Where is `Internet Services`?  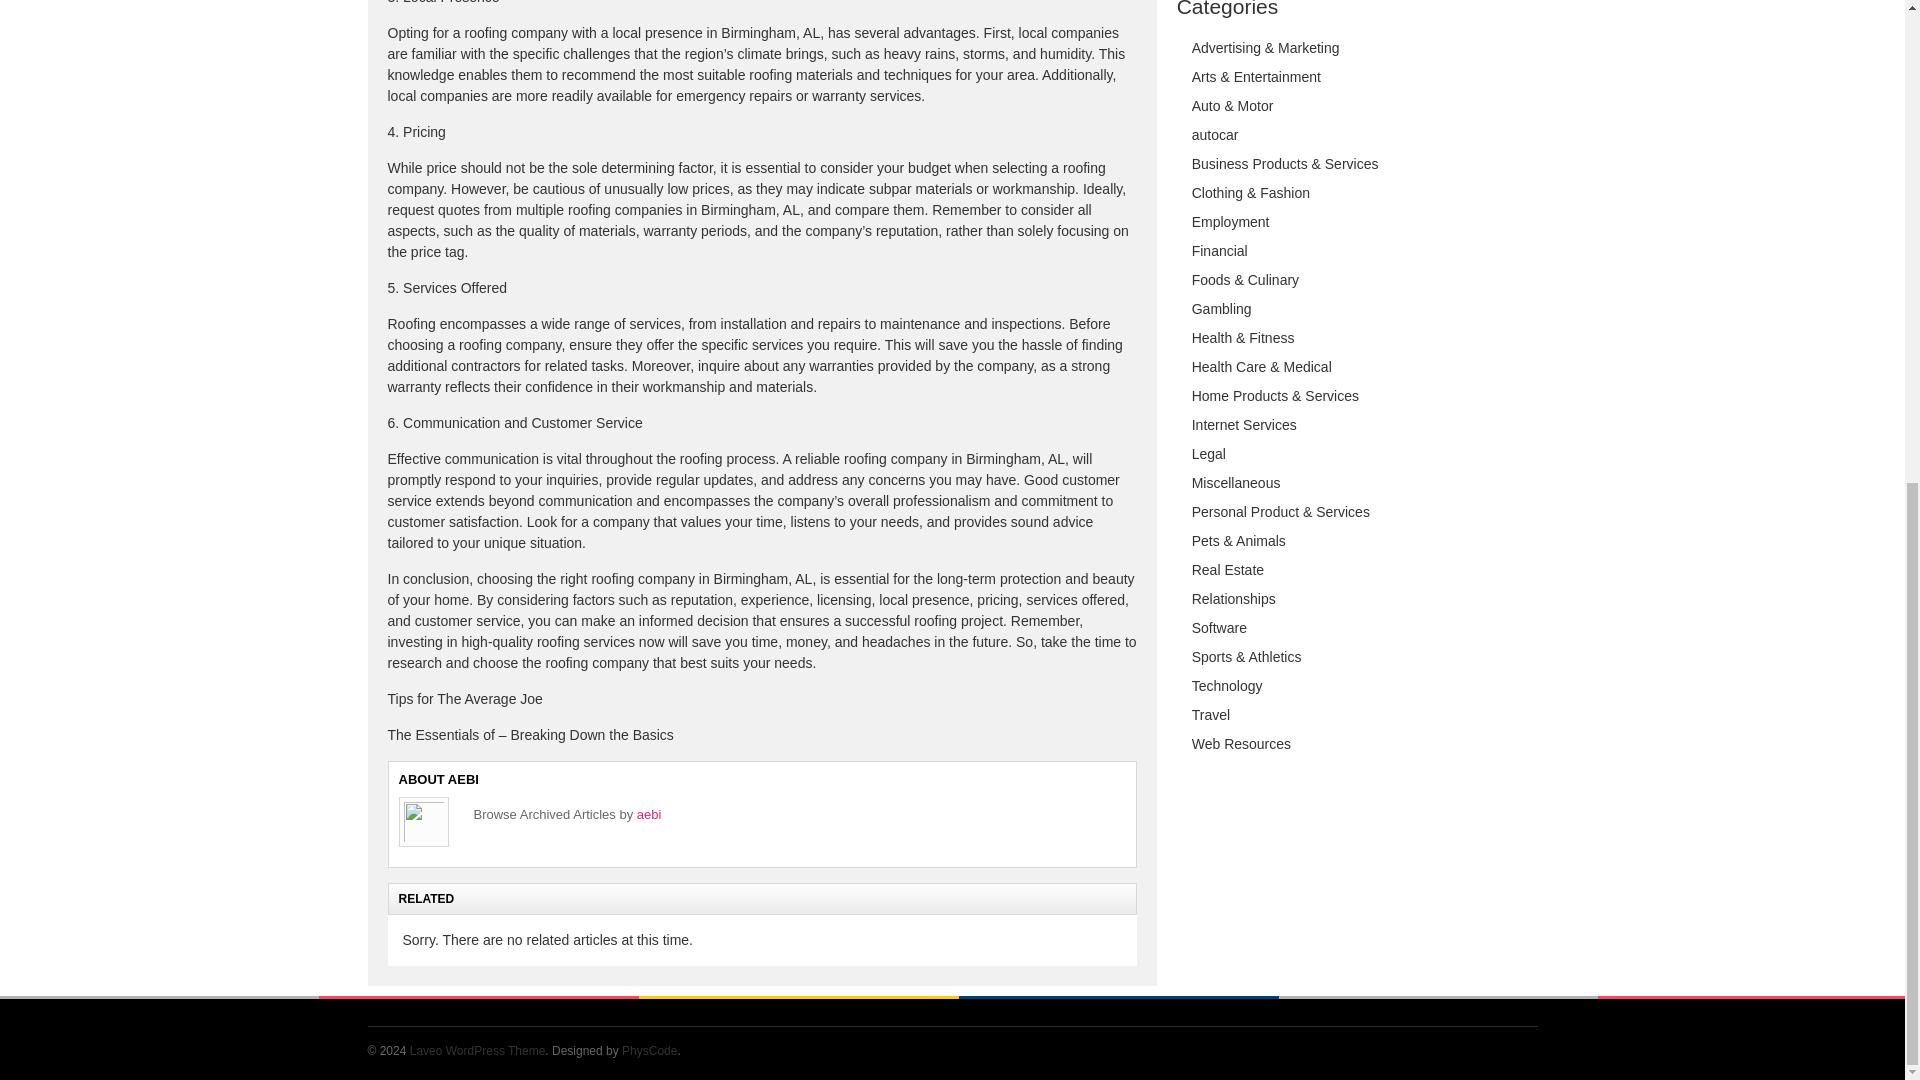 Internet Services is located at coordinates (1244, 424).